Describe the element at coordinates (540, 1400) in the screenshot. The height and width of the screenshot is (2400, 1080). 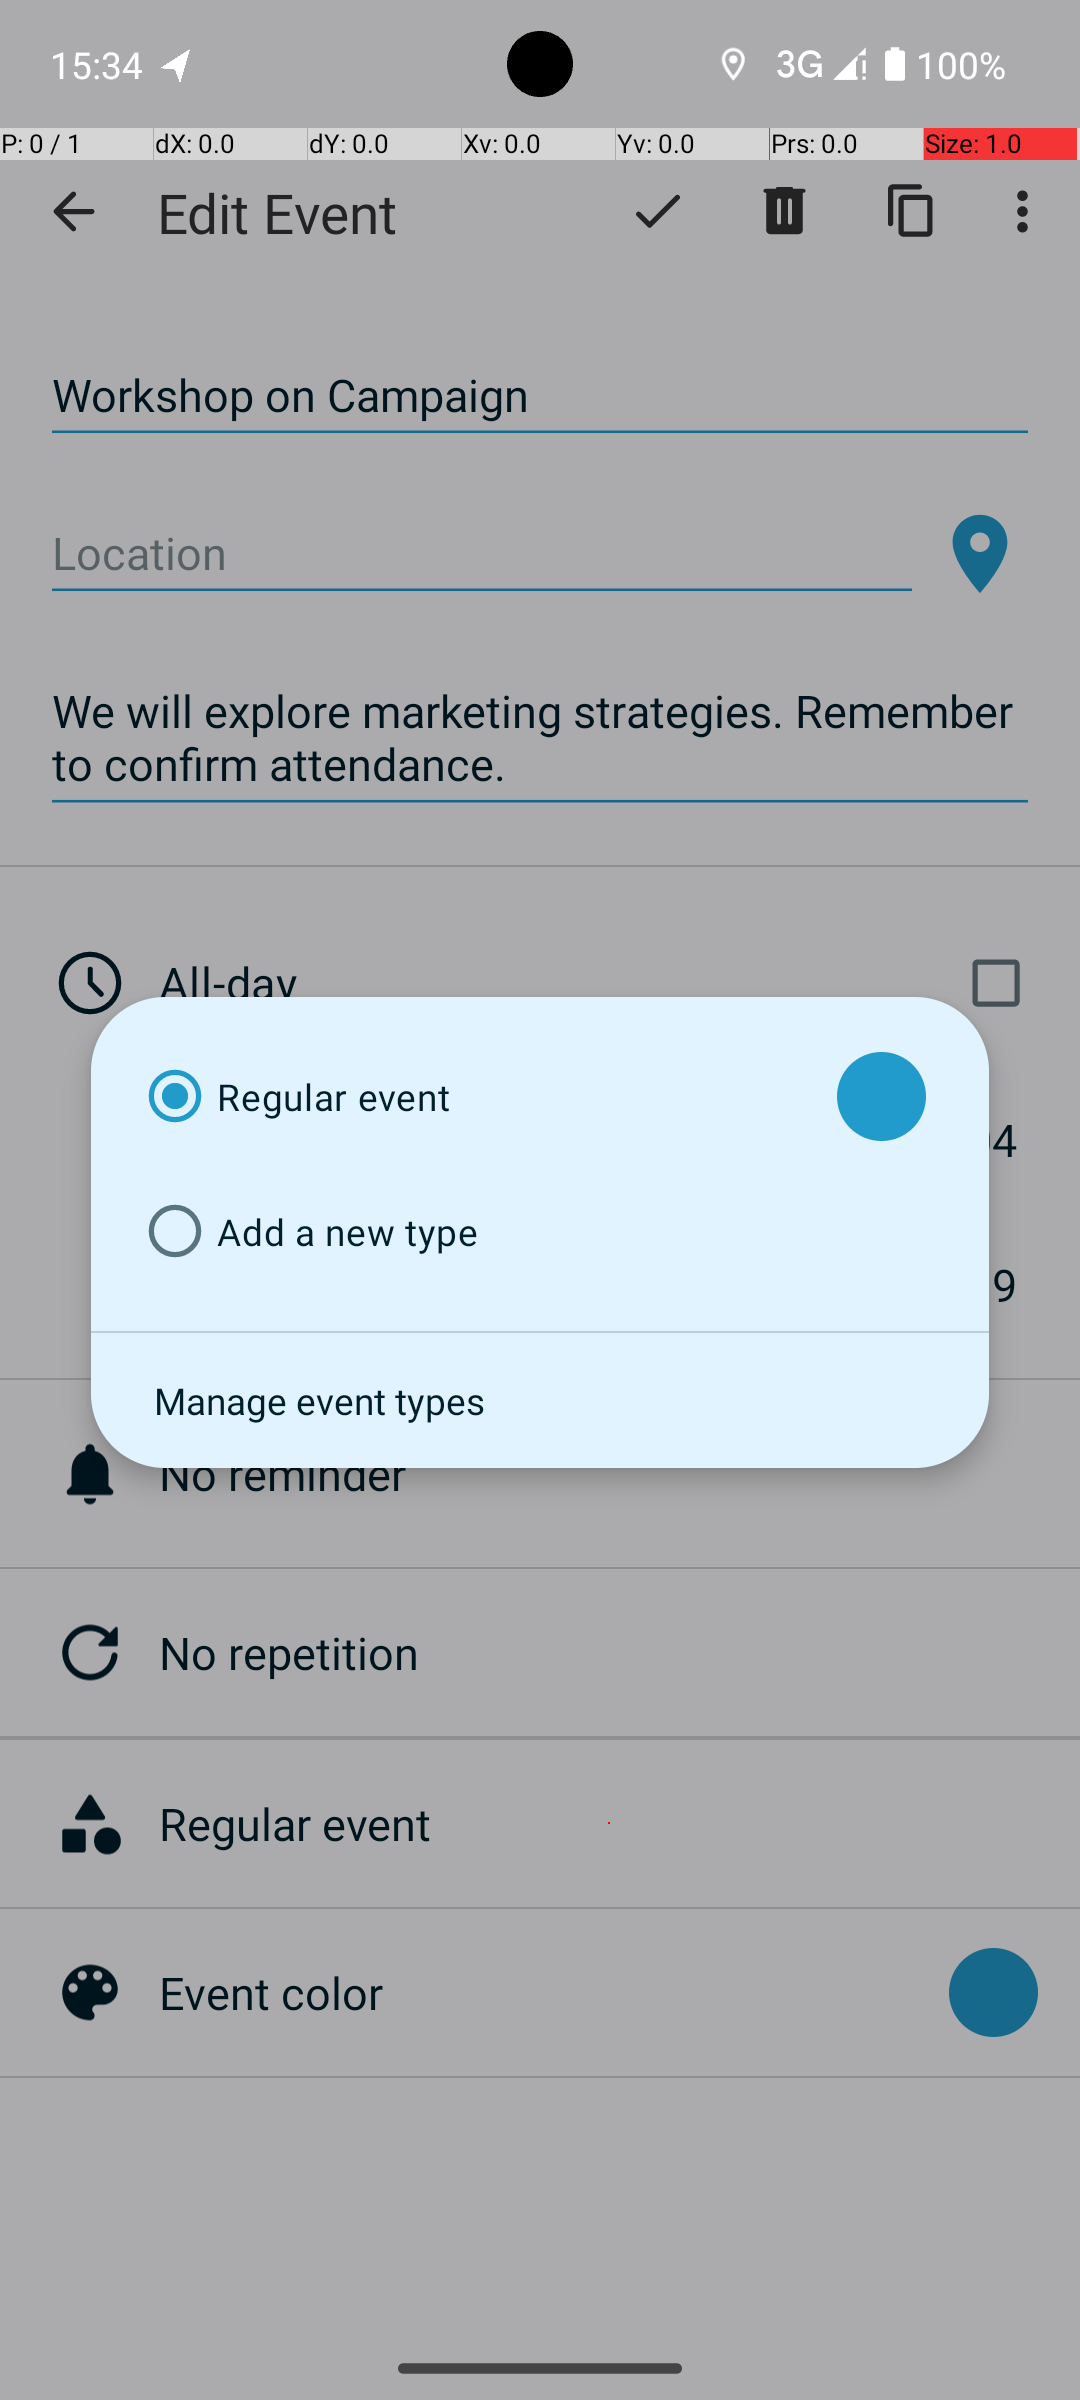
I see `Manage event types` at that location.